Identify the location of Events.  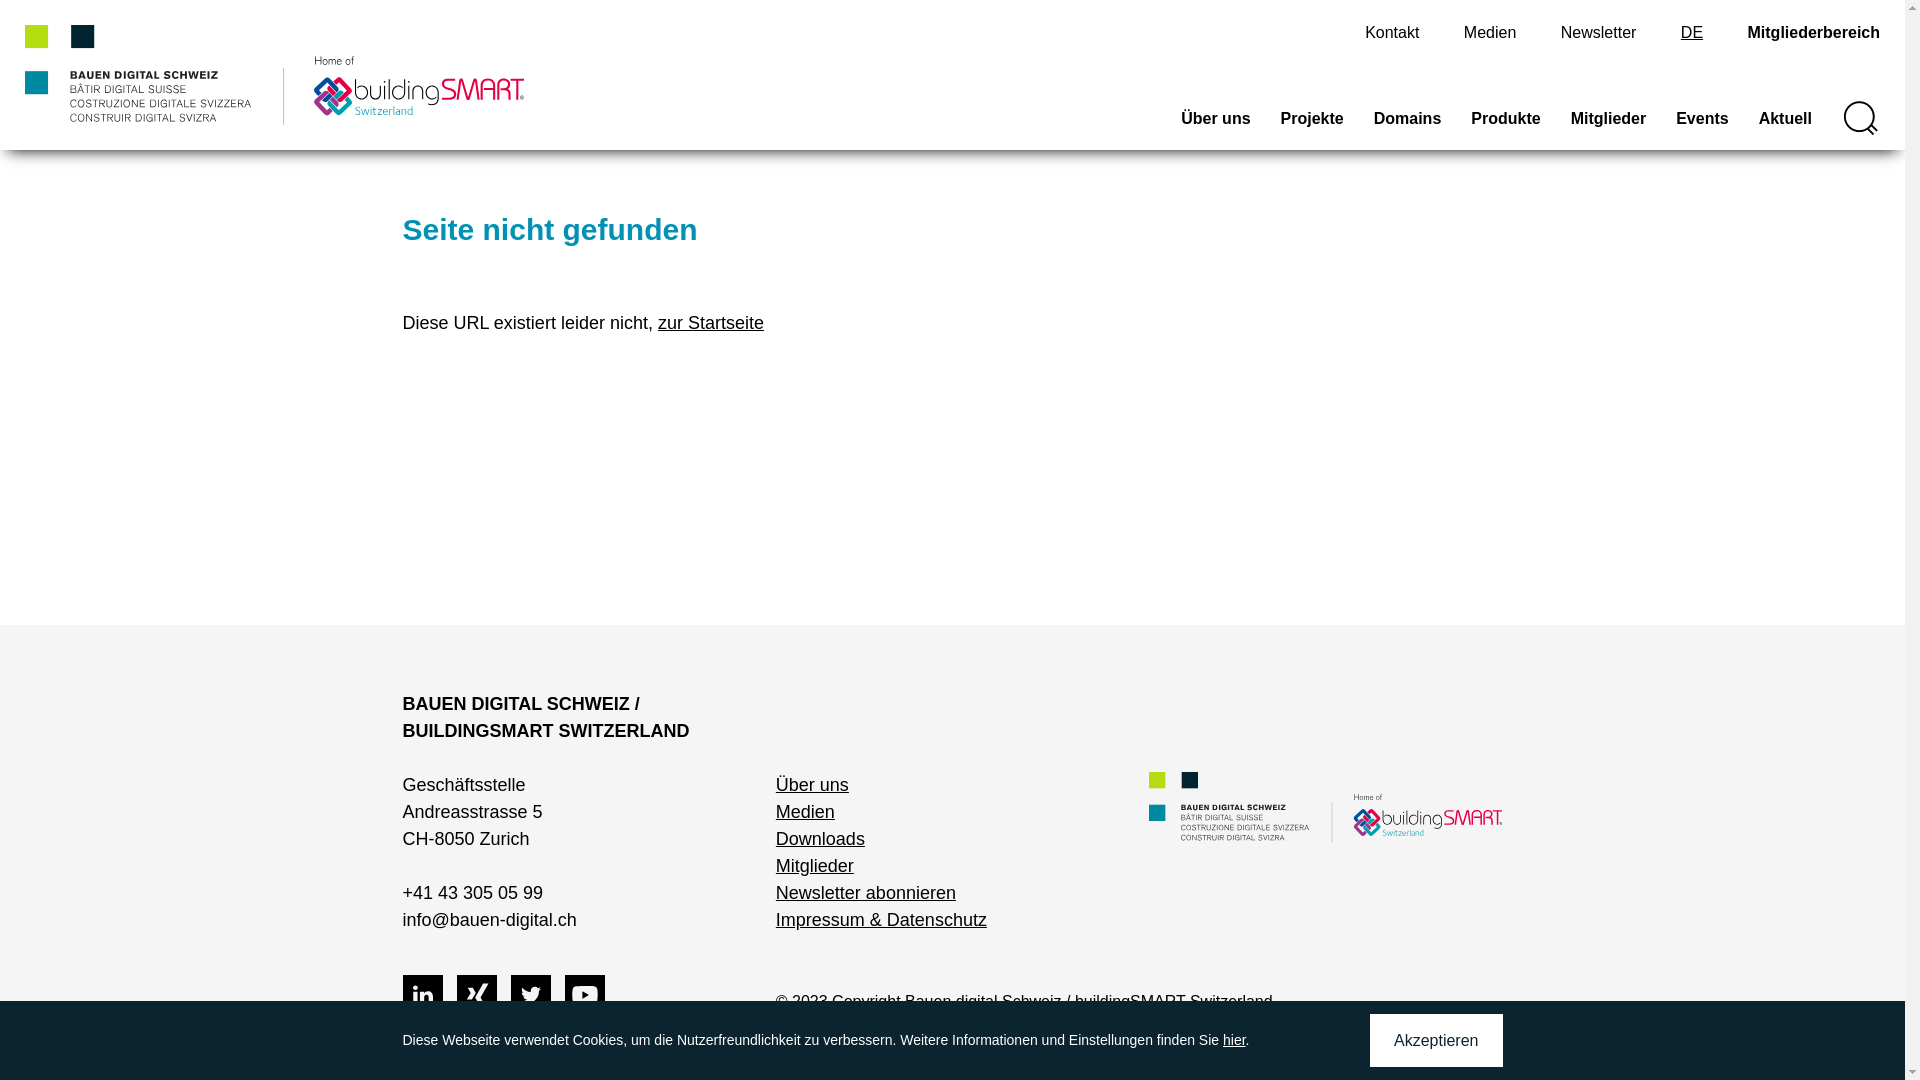
(1702, 128).